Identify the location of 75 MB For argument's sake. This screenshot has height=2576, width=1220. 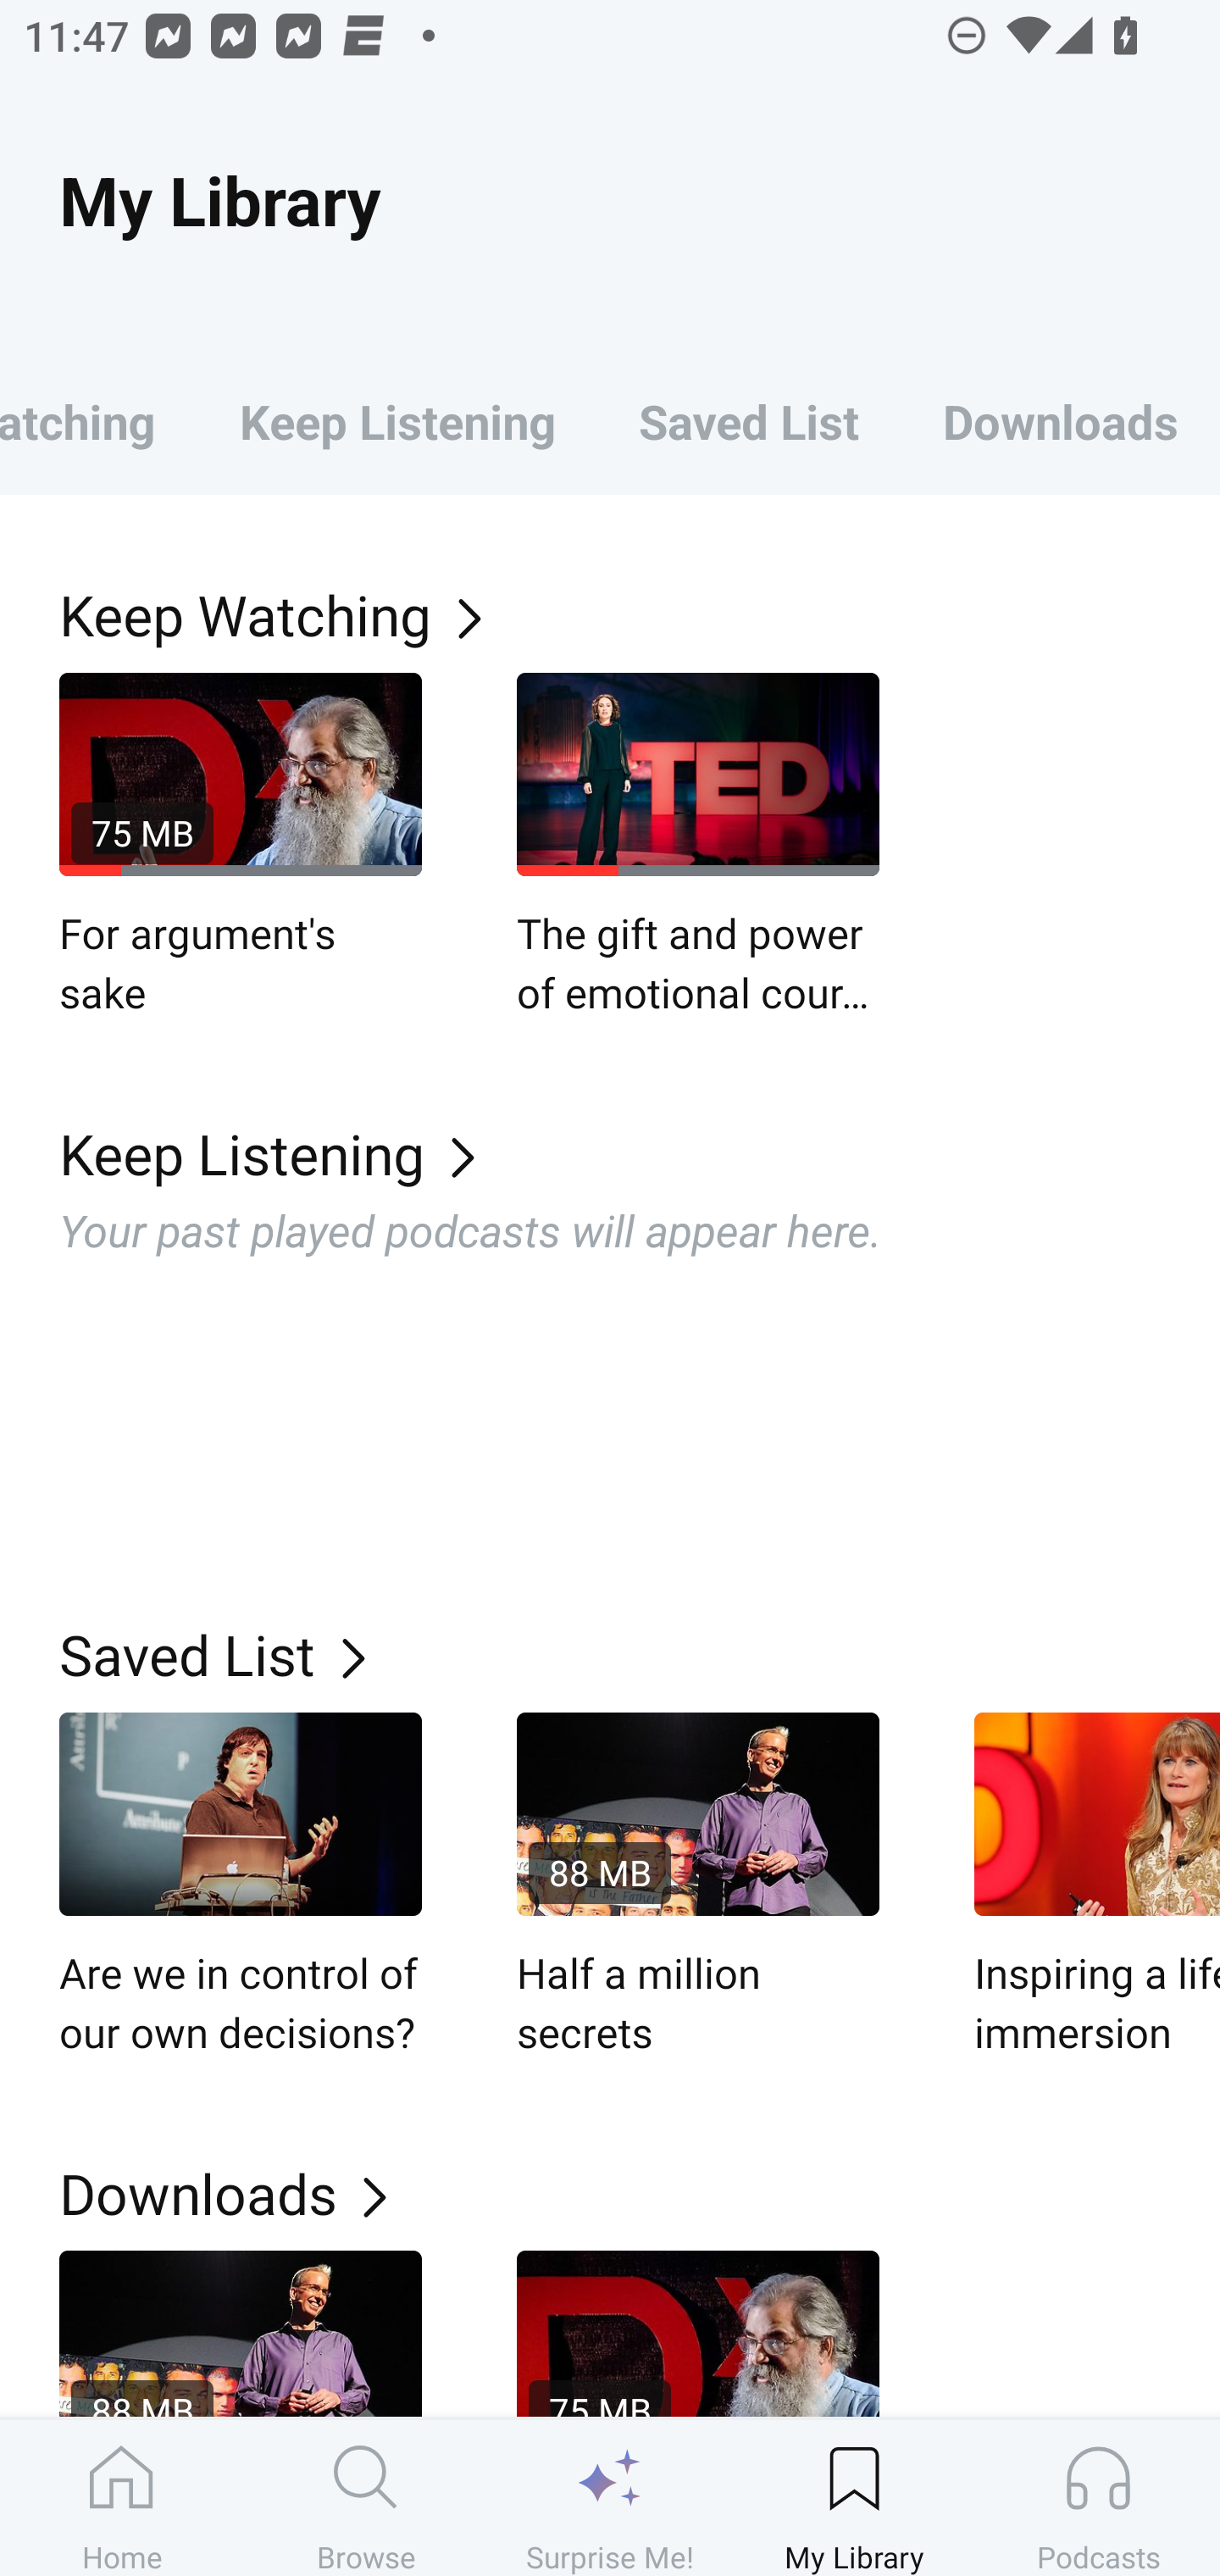
(241, 846).